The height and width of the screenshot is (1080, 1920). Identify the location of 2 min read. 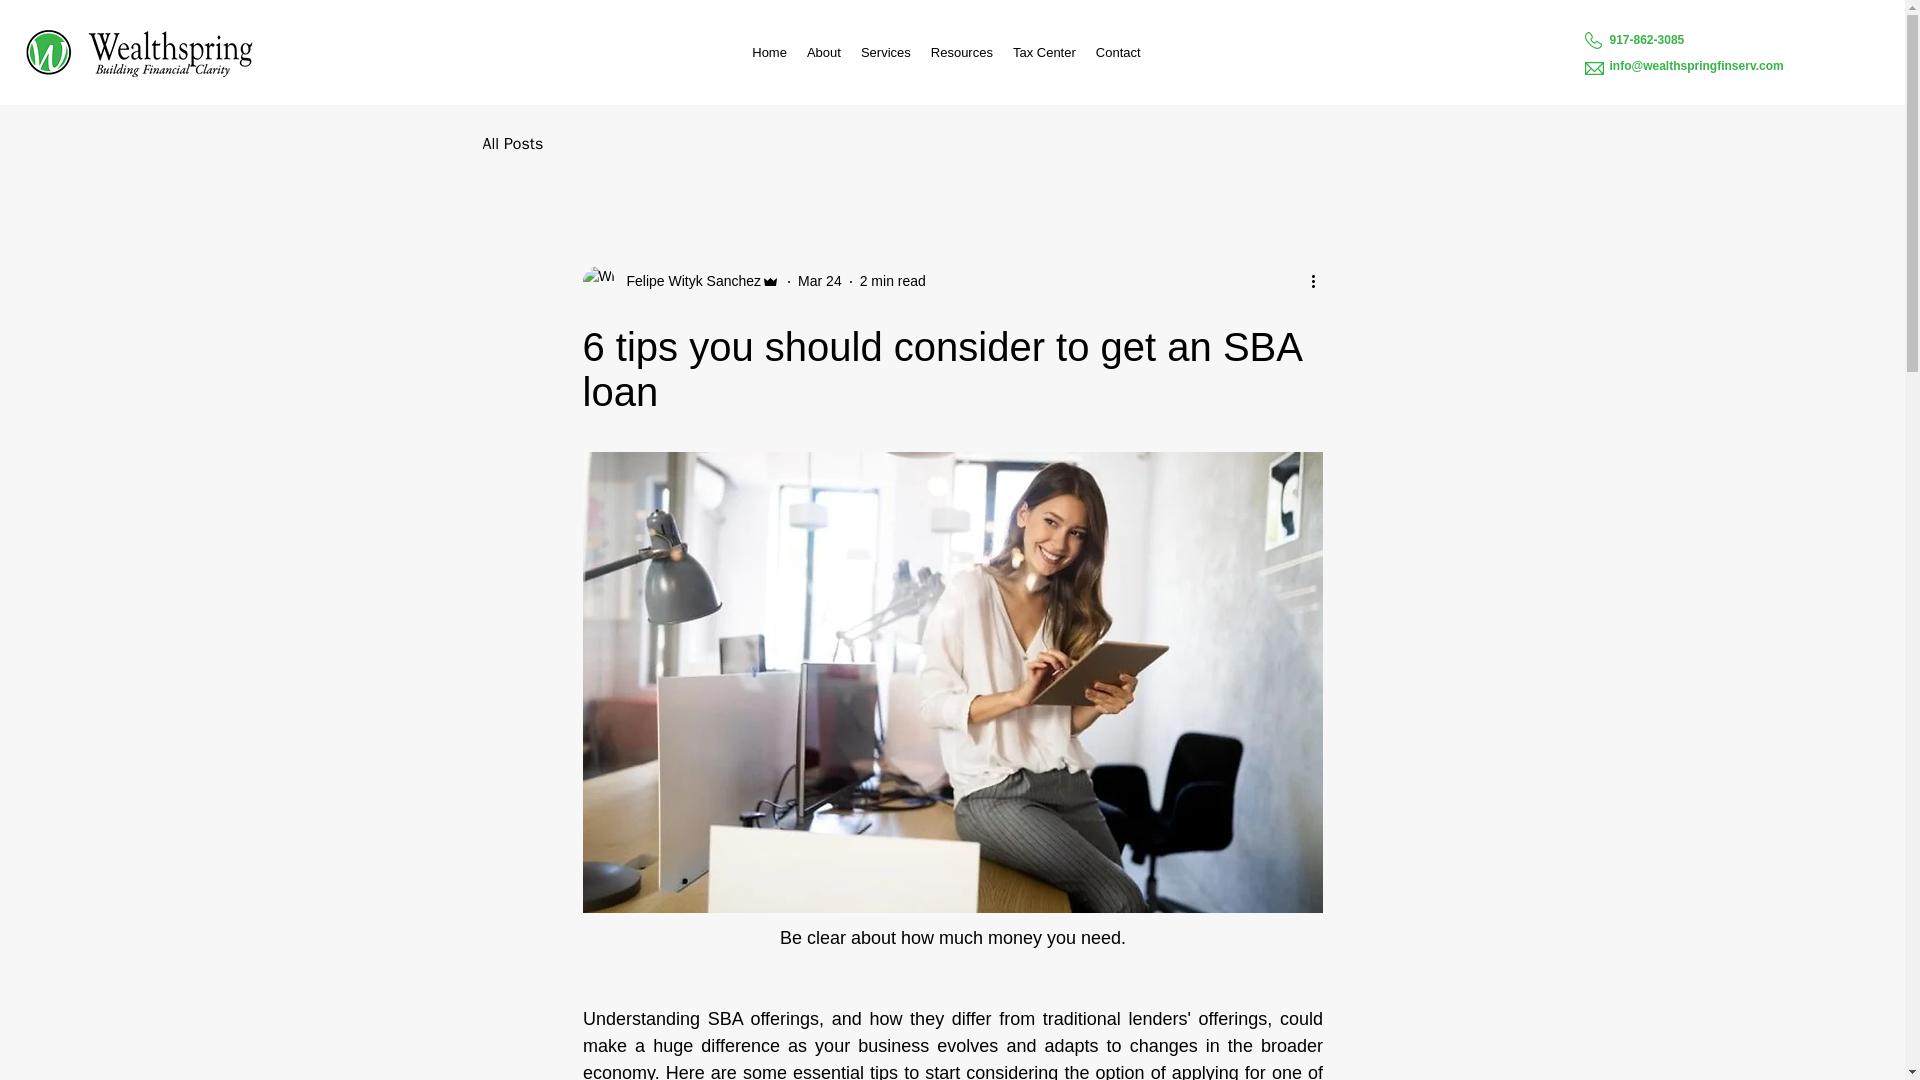
(892, 281).